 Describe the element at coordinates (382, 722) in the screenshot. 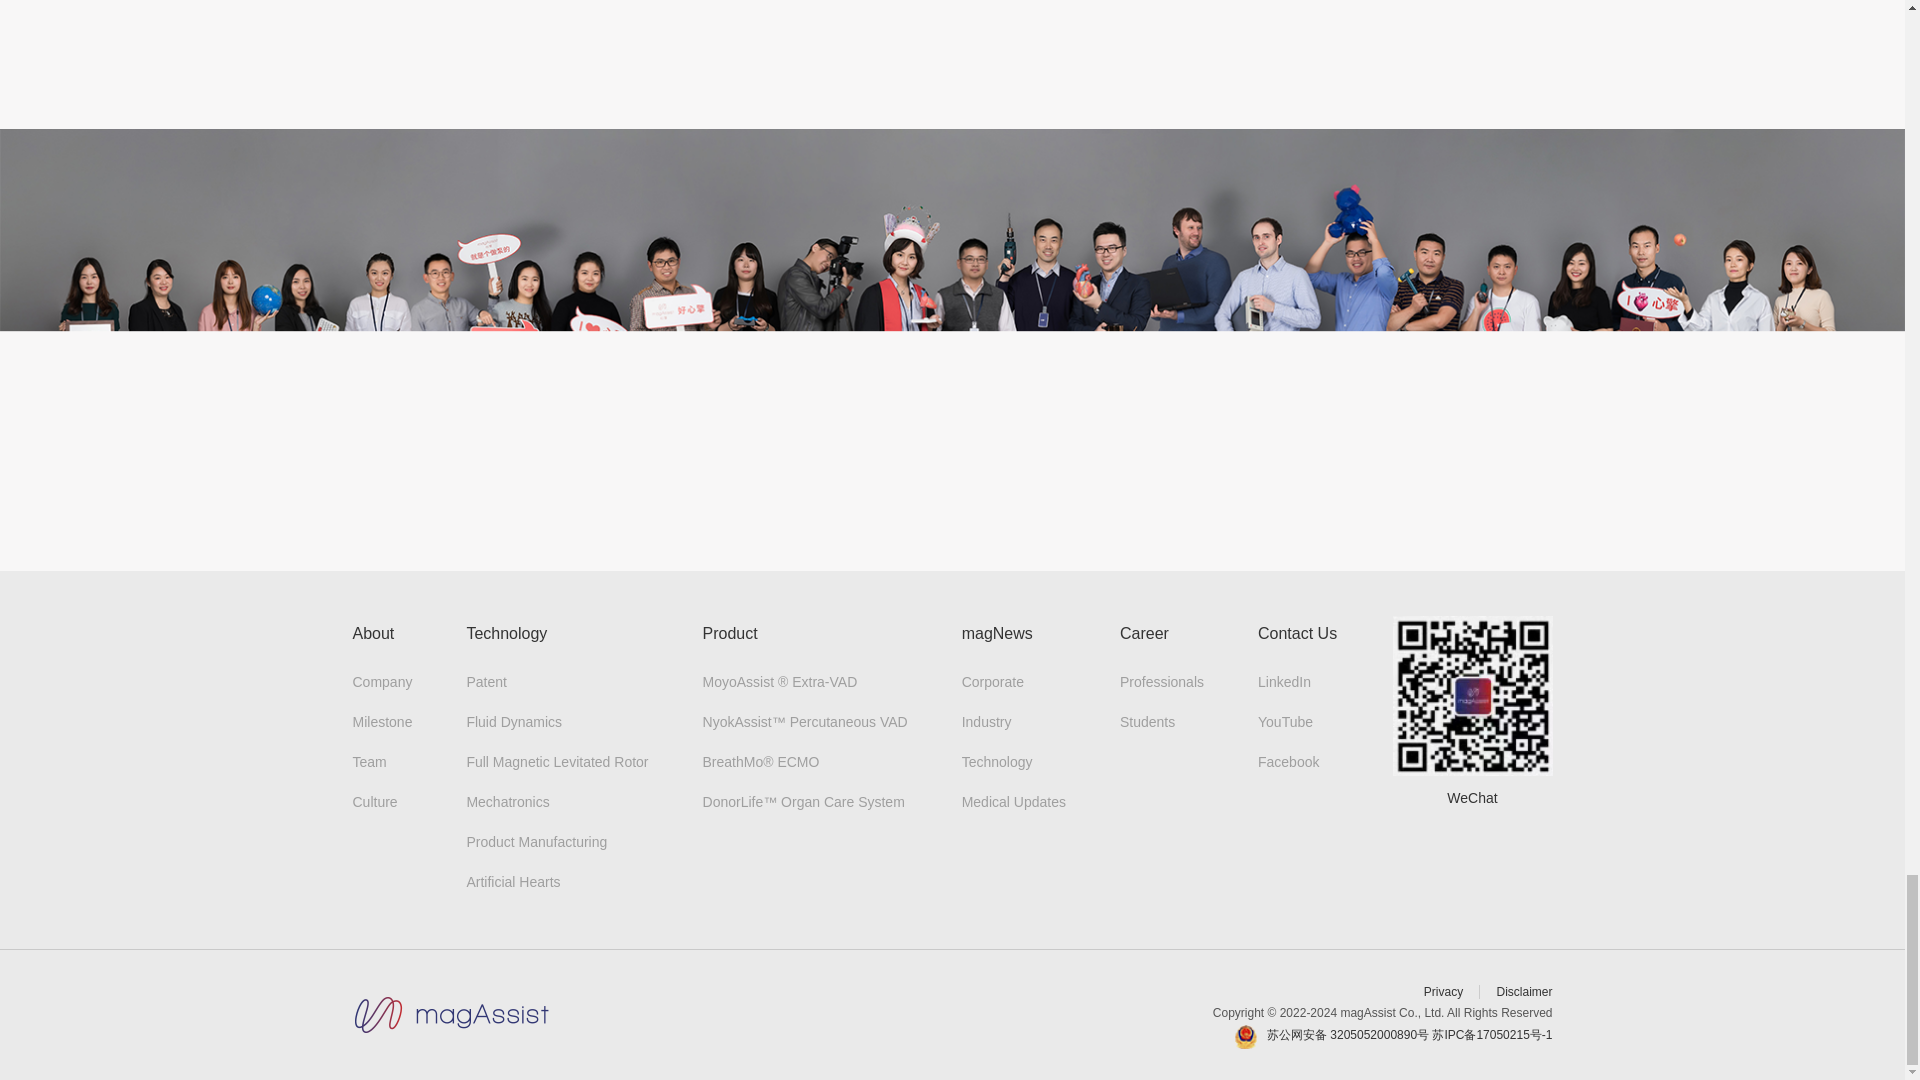

I see `Milestone` at that location.